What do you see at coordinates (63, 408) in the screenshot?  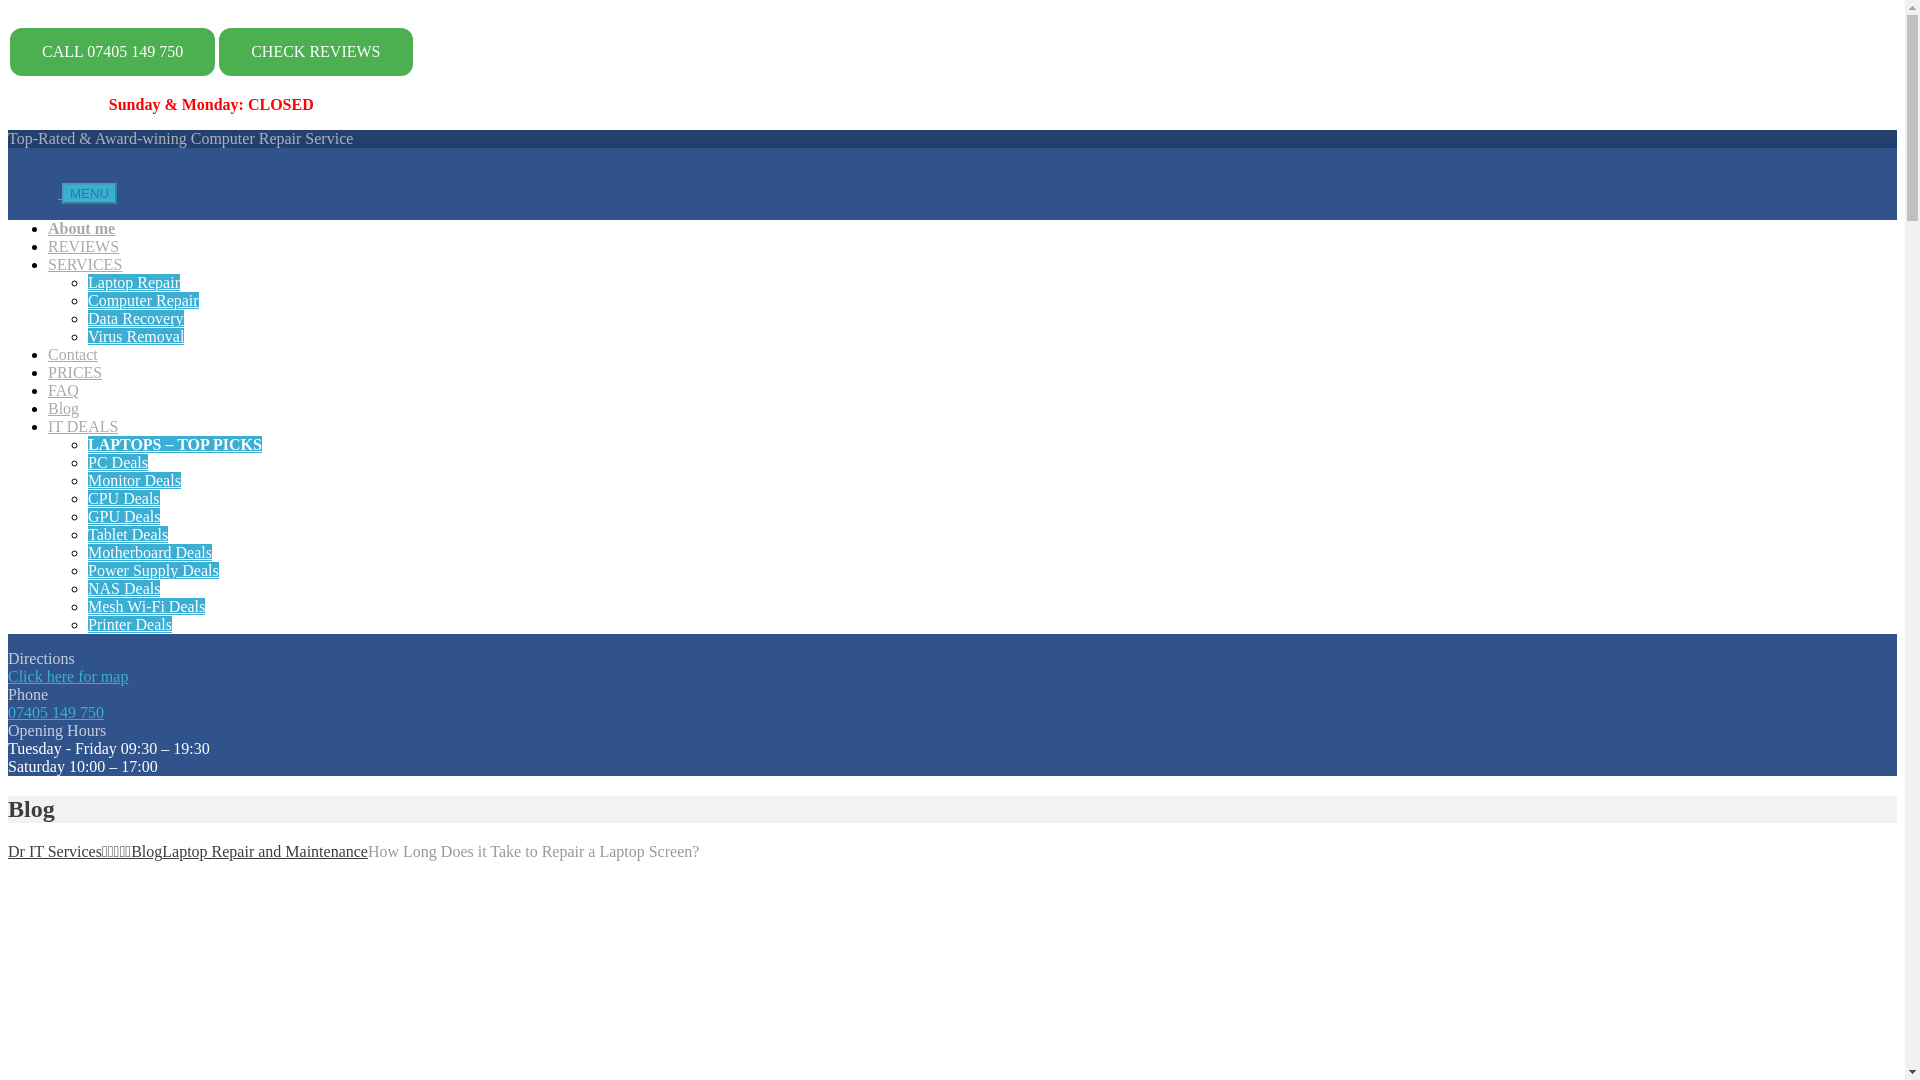 I see `Blog` at bounding box center [63, 408].